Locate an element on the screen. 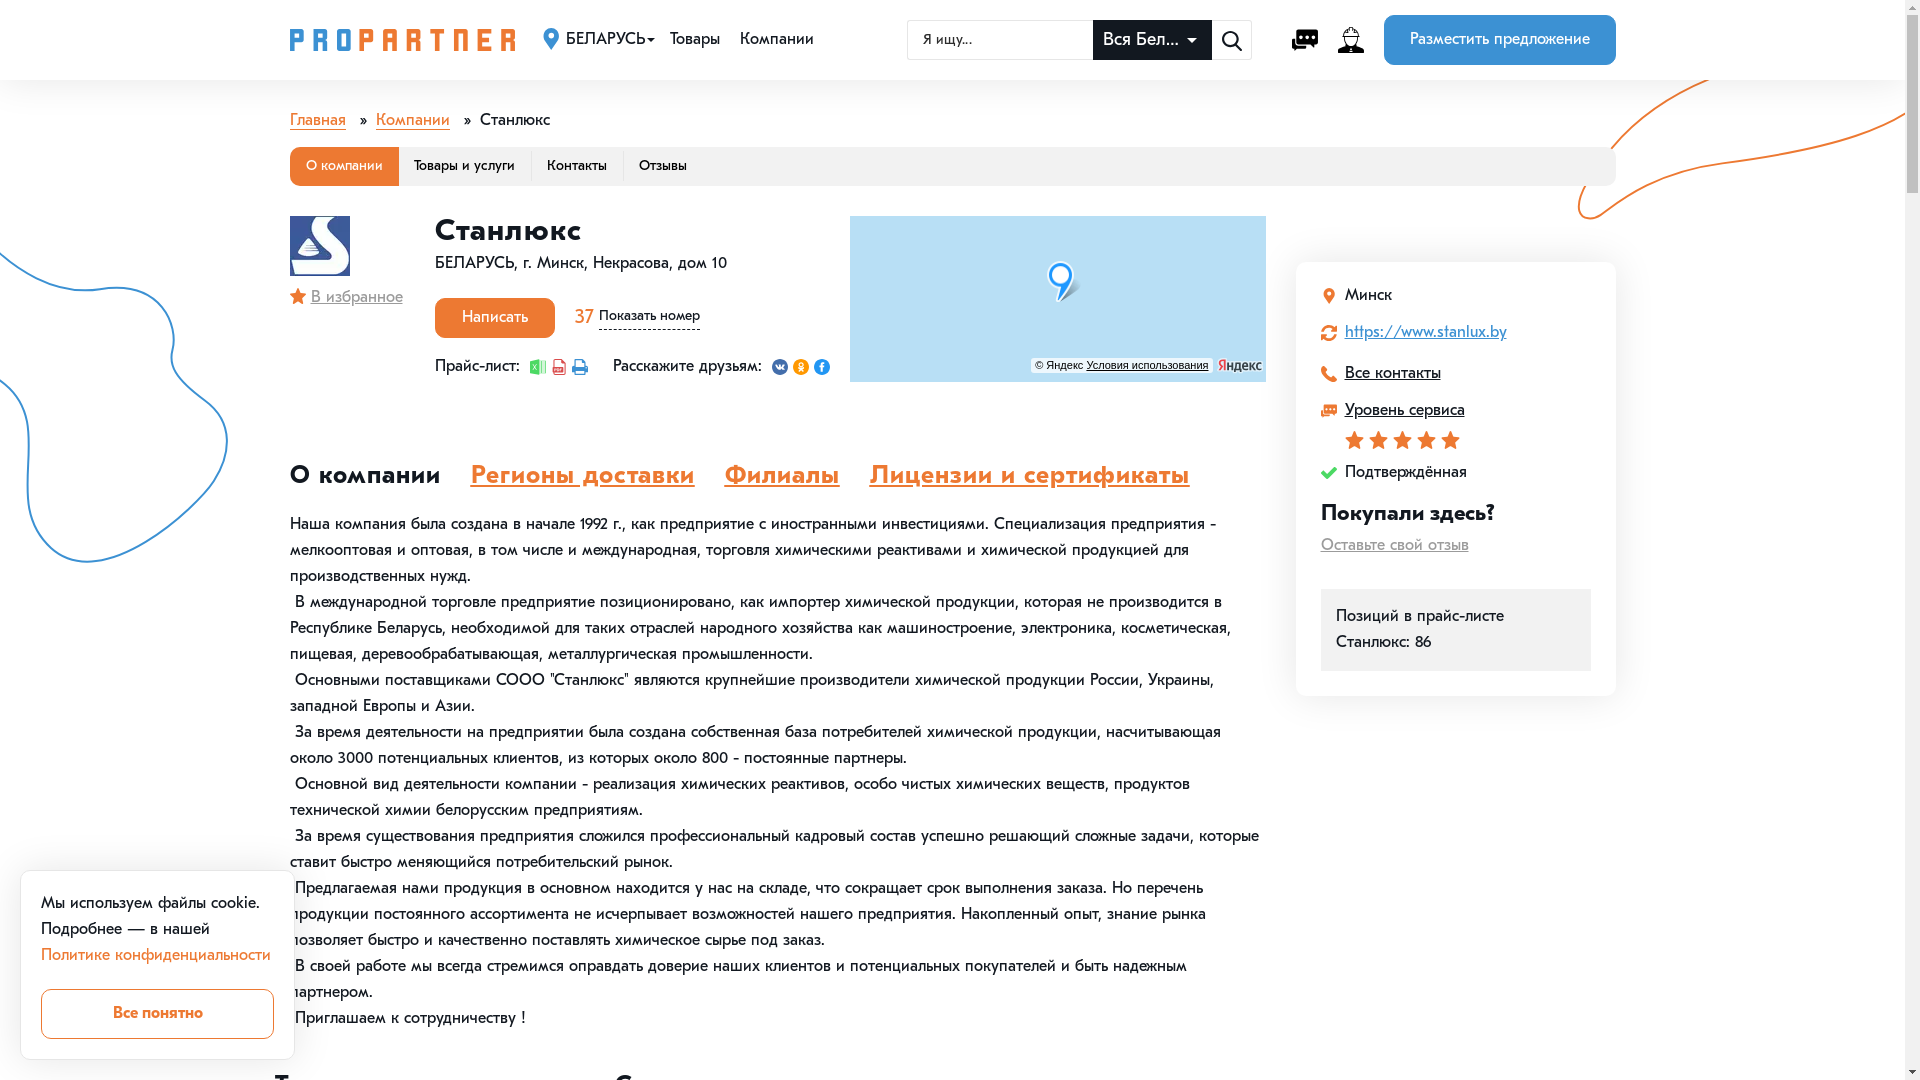  Odnoklassniki is located at coordinates (800, 367).